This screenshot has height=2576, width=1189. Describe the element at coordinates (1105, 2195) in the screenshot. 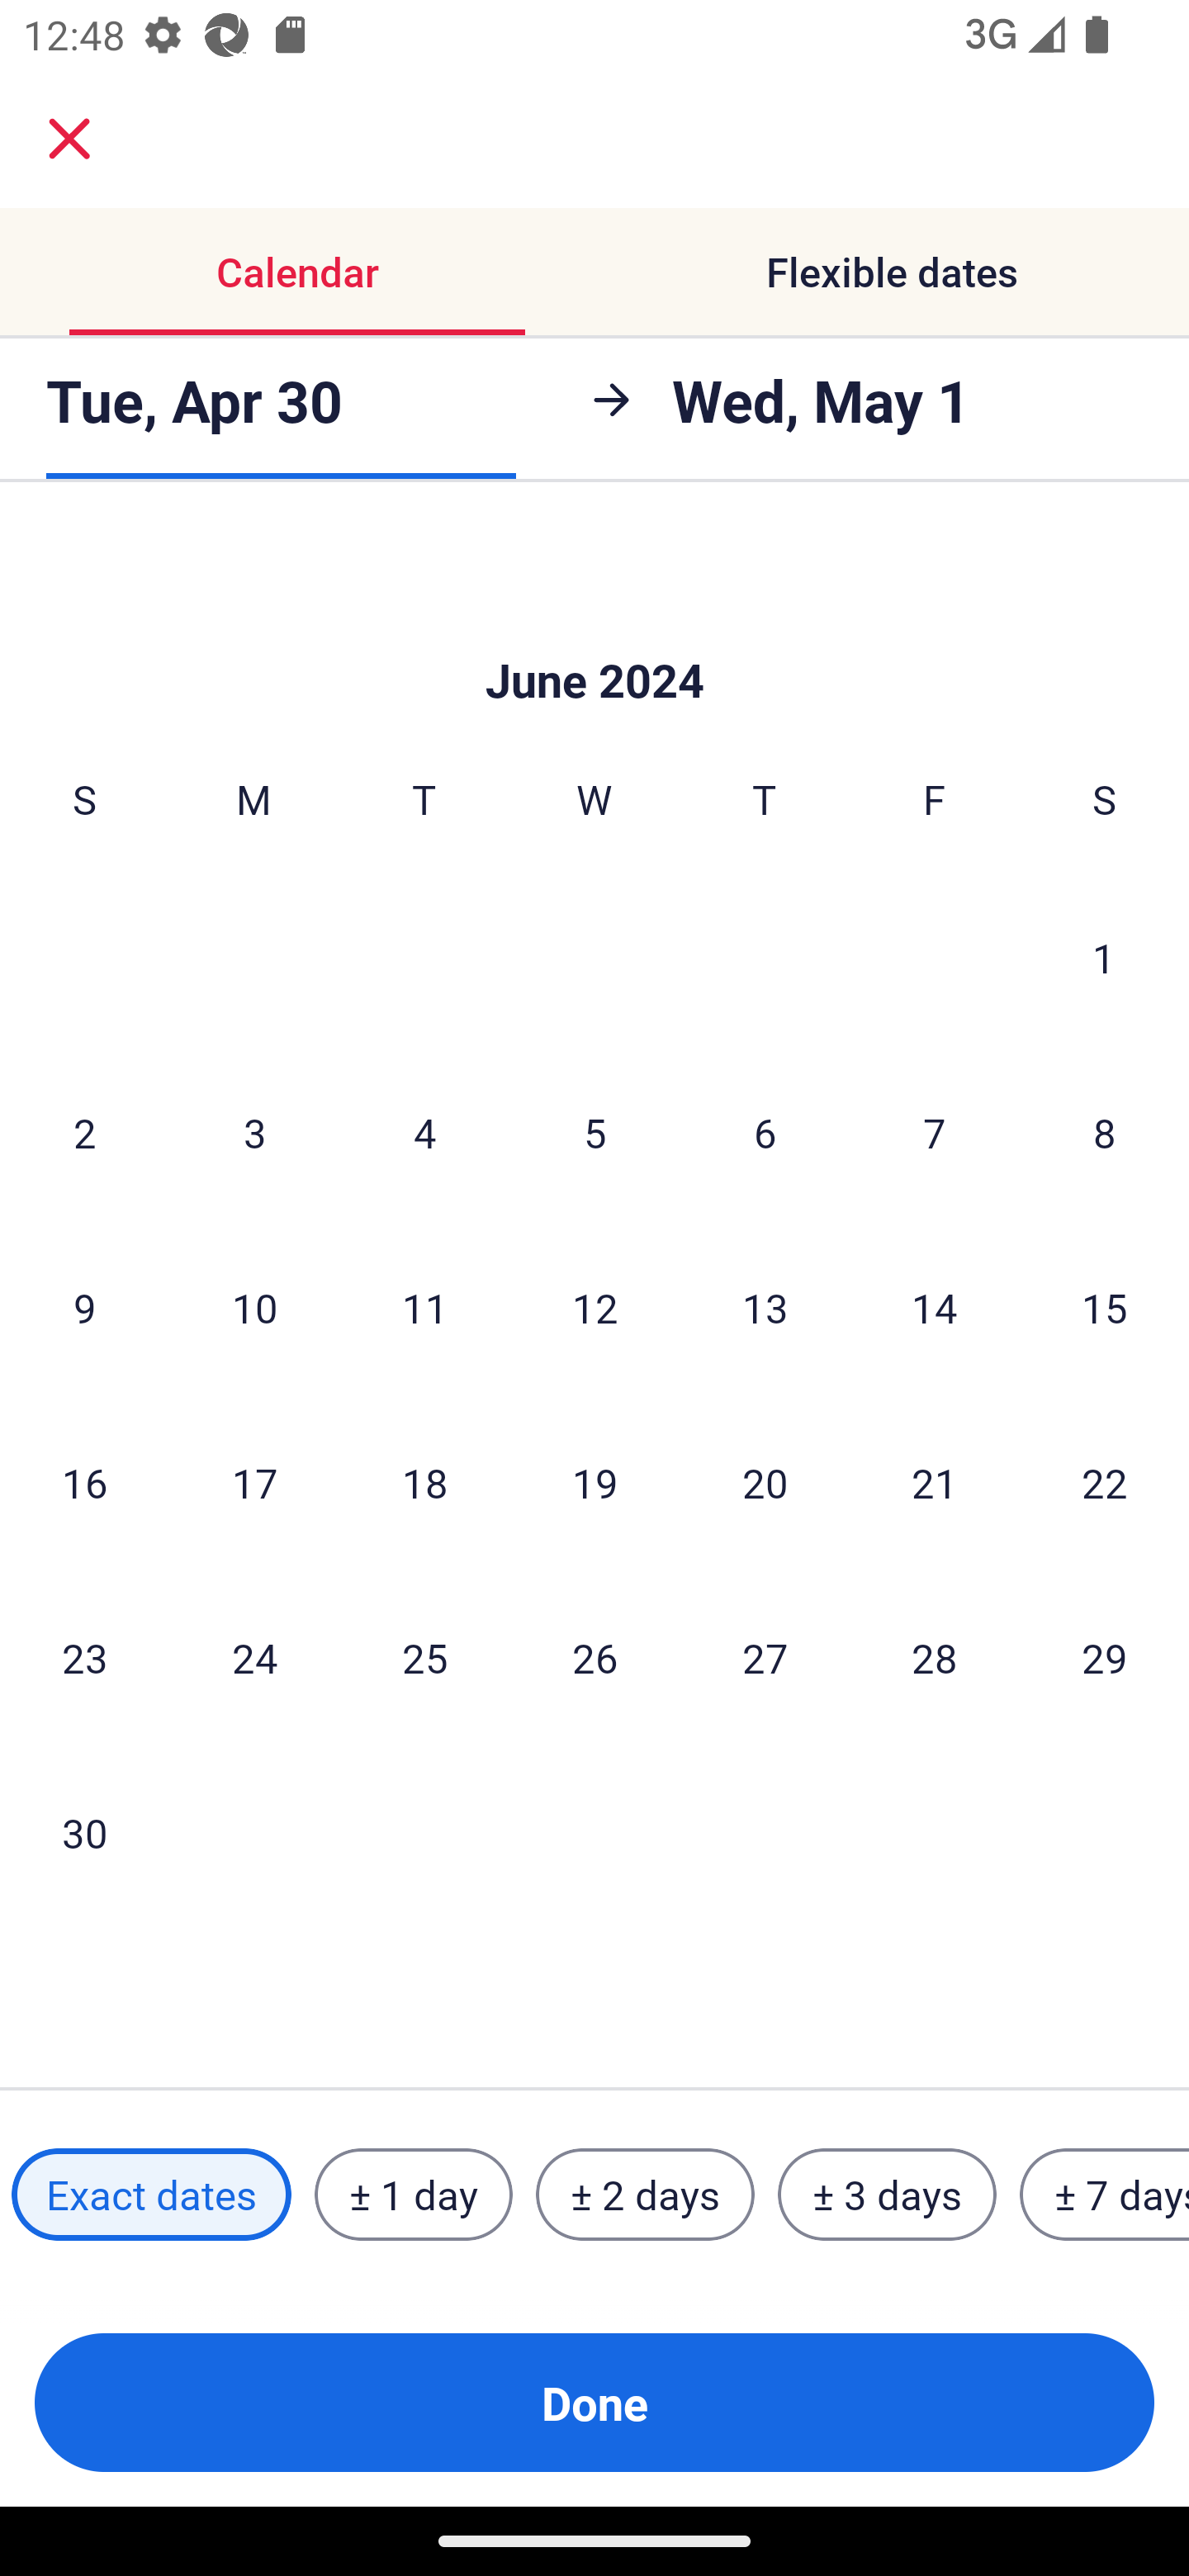

I see `± 7 days` at that location.